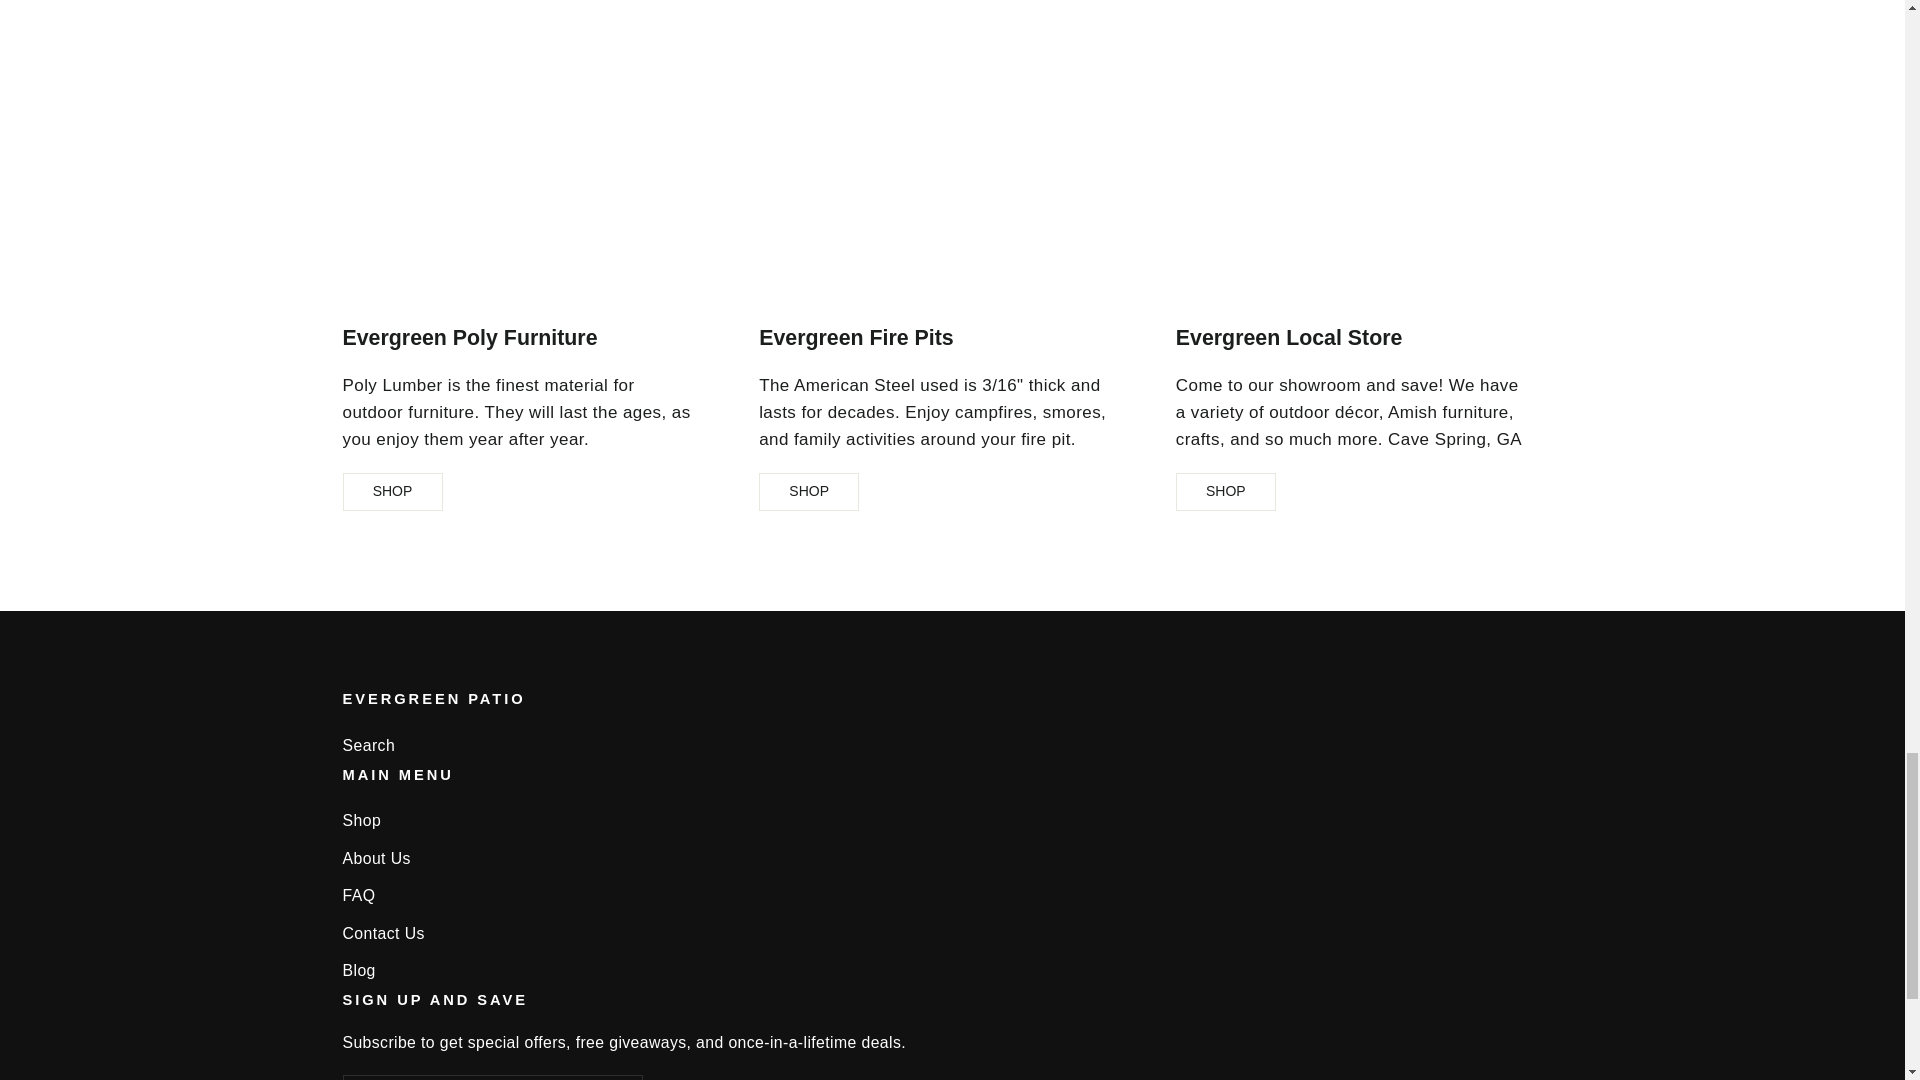 The width and height of the screenshot is (1920, 1080). I want to click on SHOP, so click(808, 492).